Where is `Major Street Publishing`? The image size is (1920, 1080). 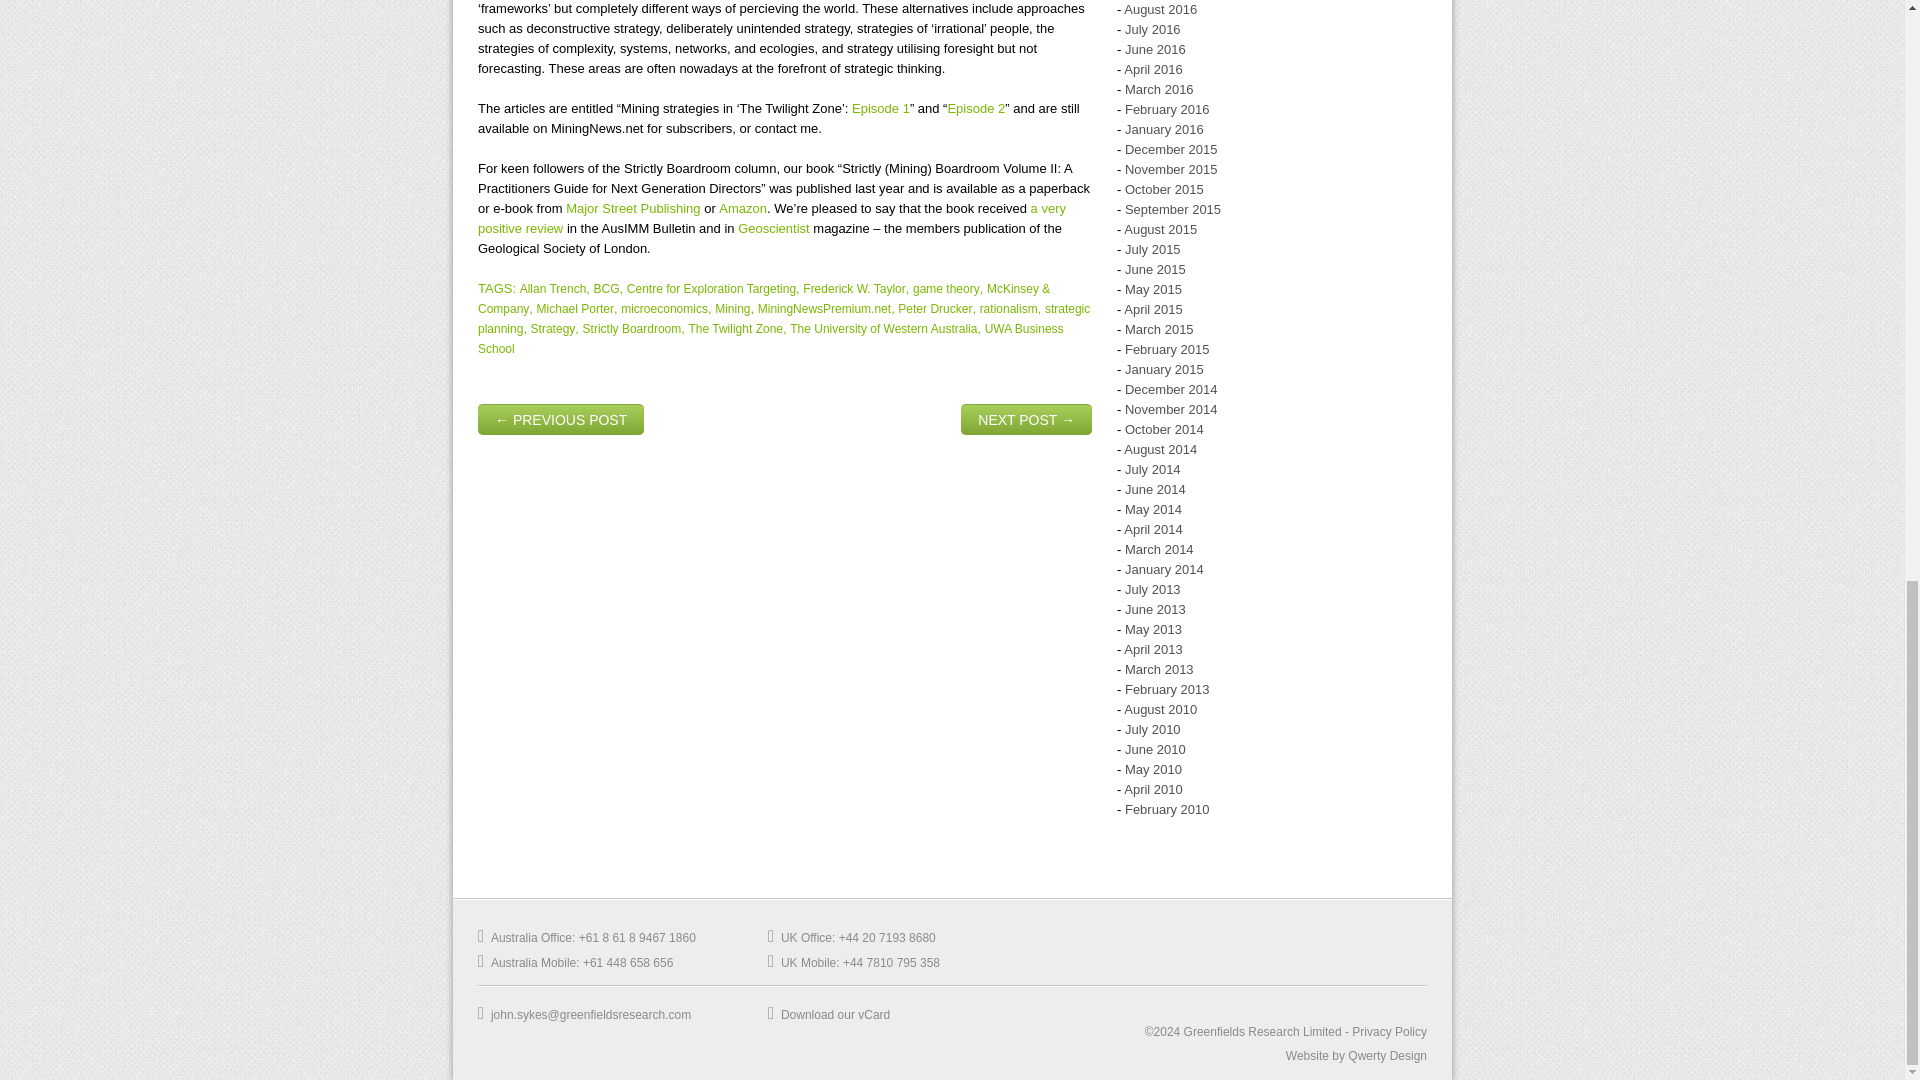 Major Street Publishing is located at coordinates (633, 208).